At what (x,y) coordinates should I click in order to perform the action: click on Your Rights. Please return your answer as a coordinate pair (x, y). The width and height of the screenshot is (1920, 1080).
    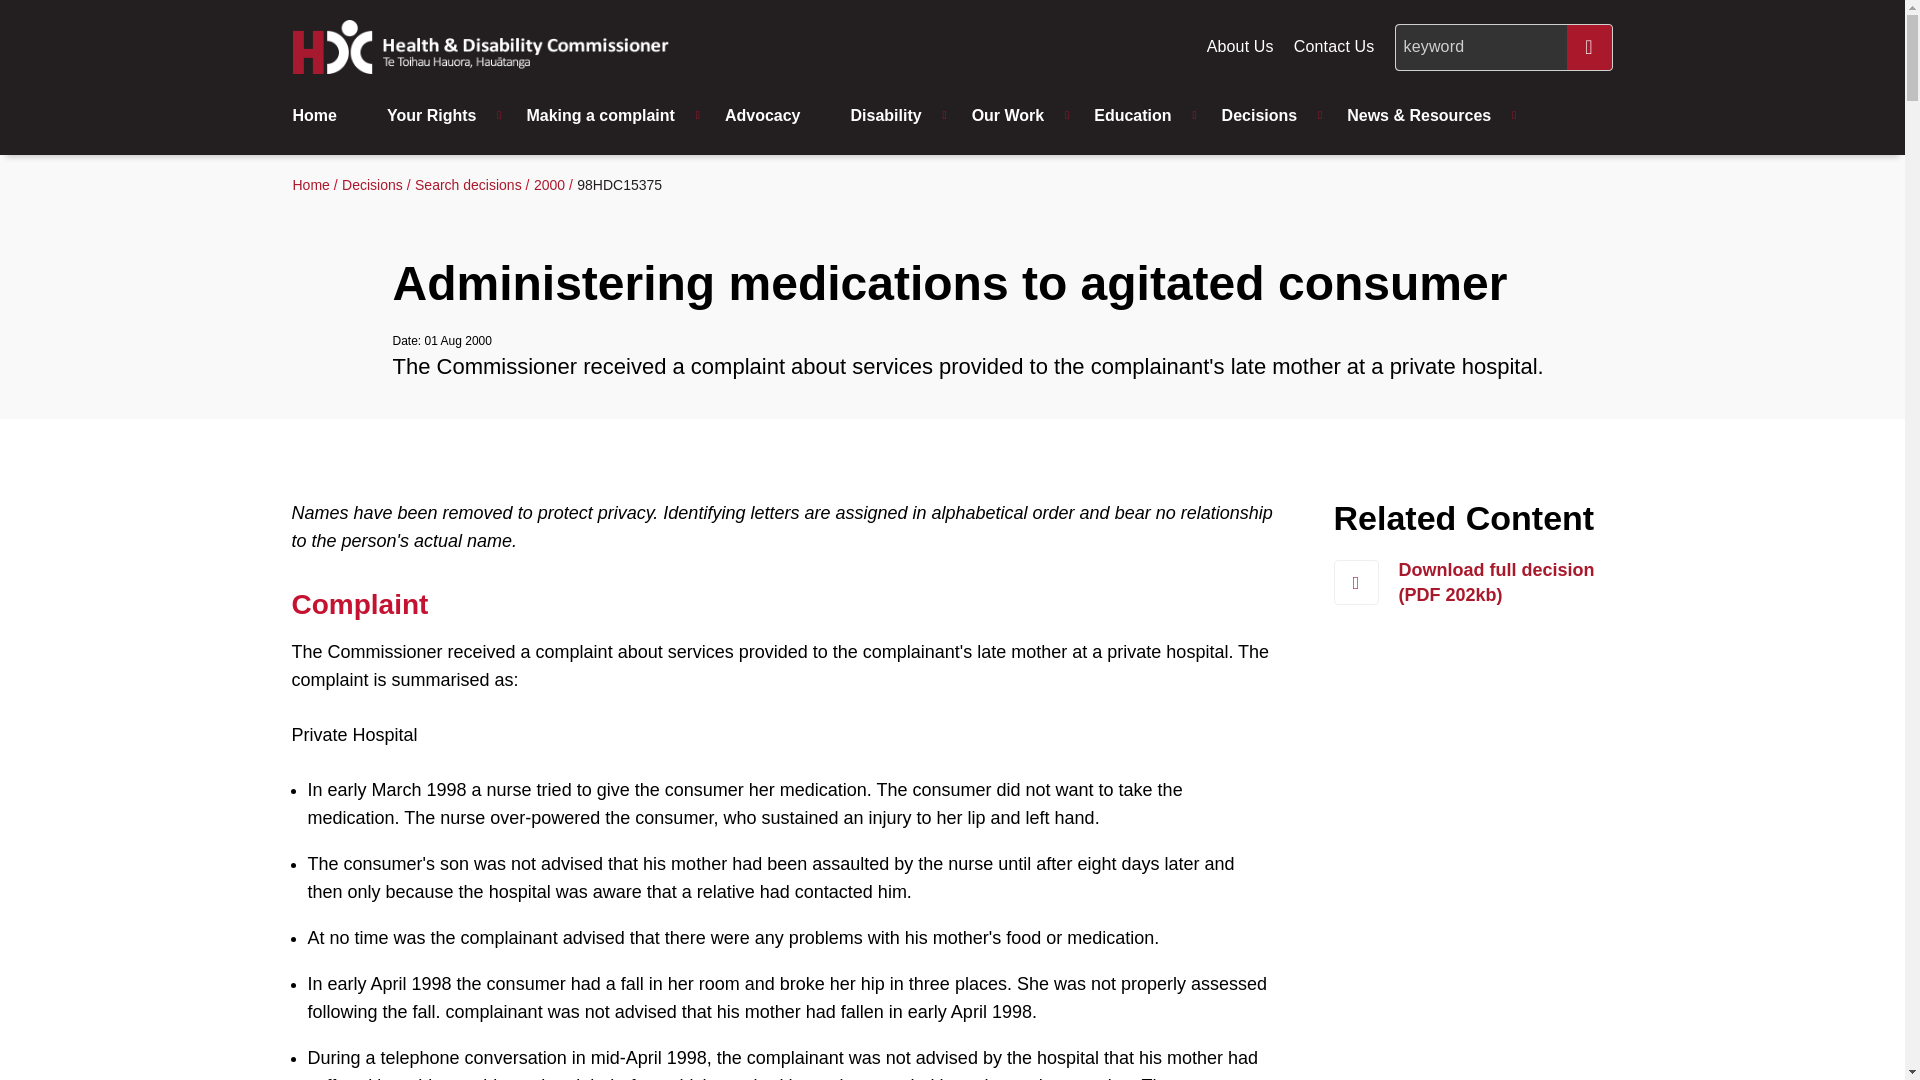
    Looking at the image, I should click on (436, 116).